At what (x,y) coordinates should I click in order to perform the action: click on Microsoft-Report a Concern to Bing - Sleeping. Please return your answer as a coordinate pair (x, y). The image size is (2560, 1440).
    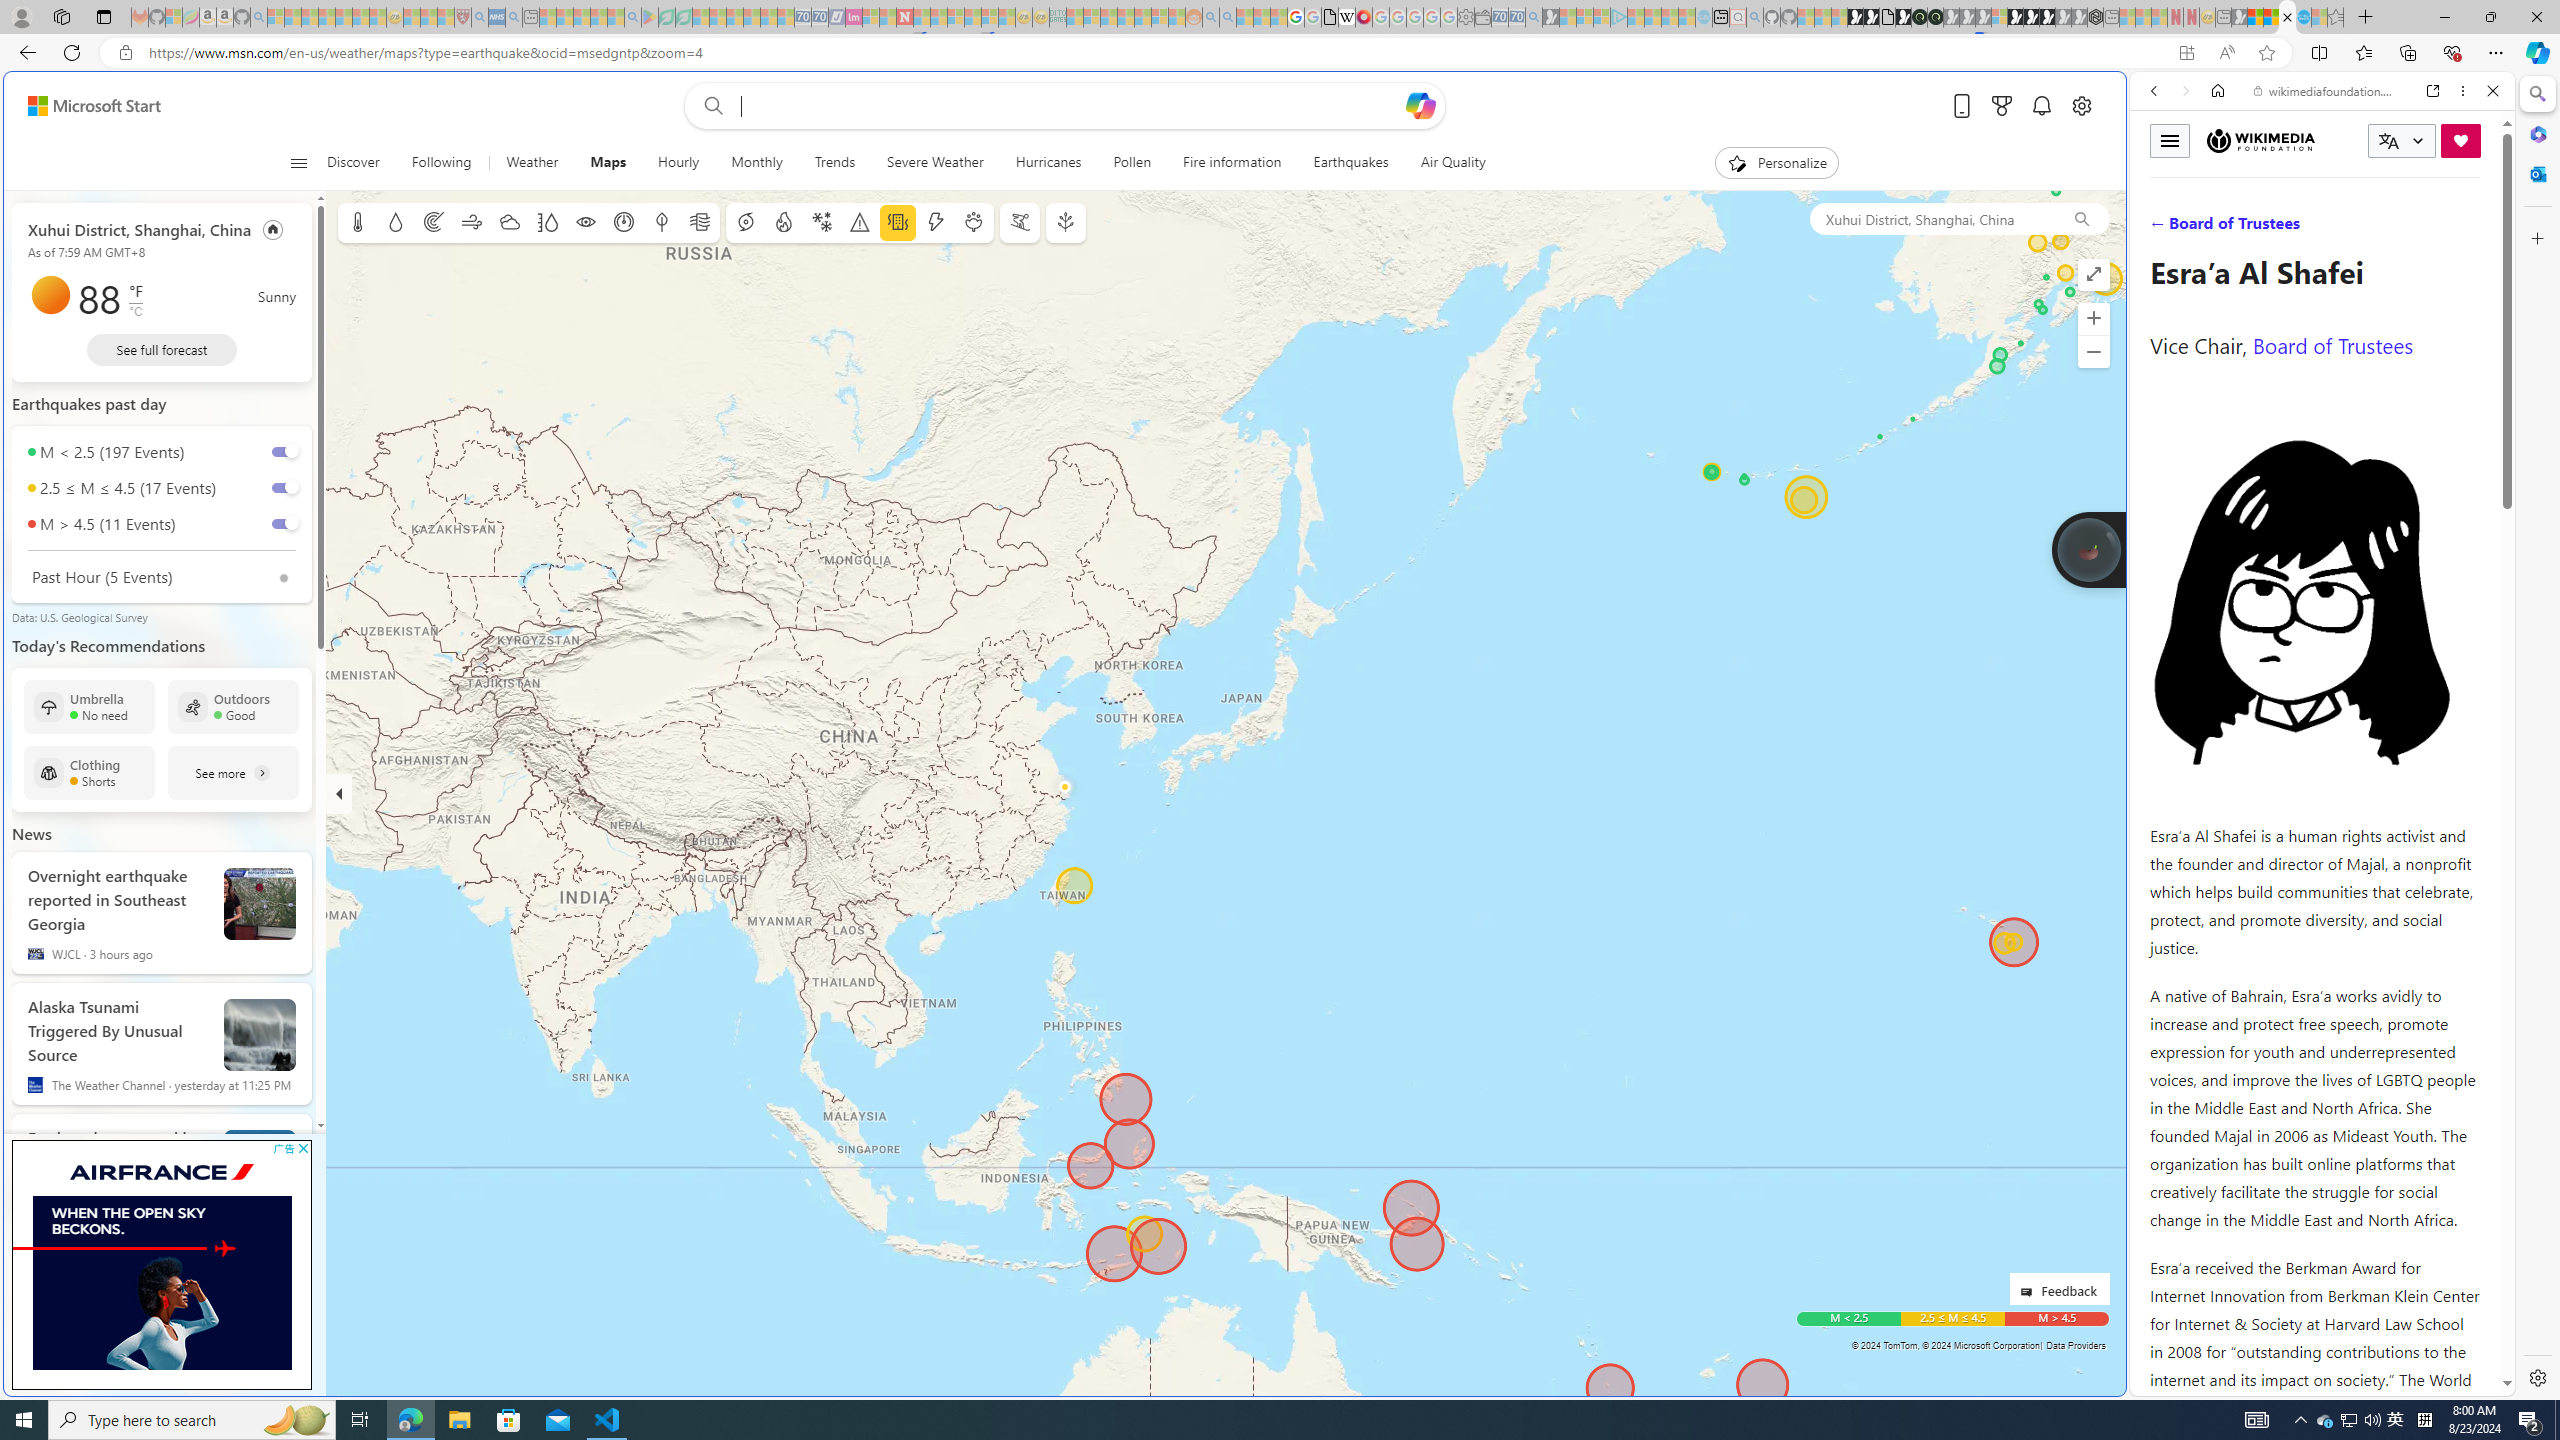
    Looking at the image, I should click on (174, 17).